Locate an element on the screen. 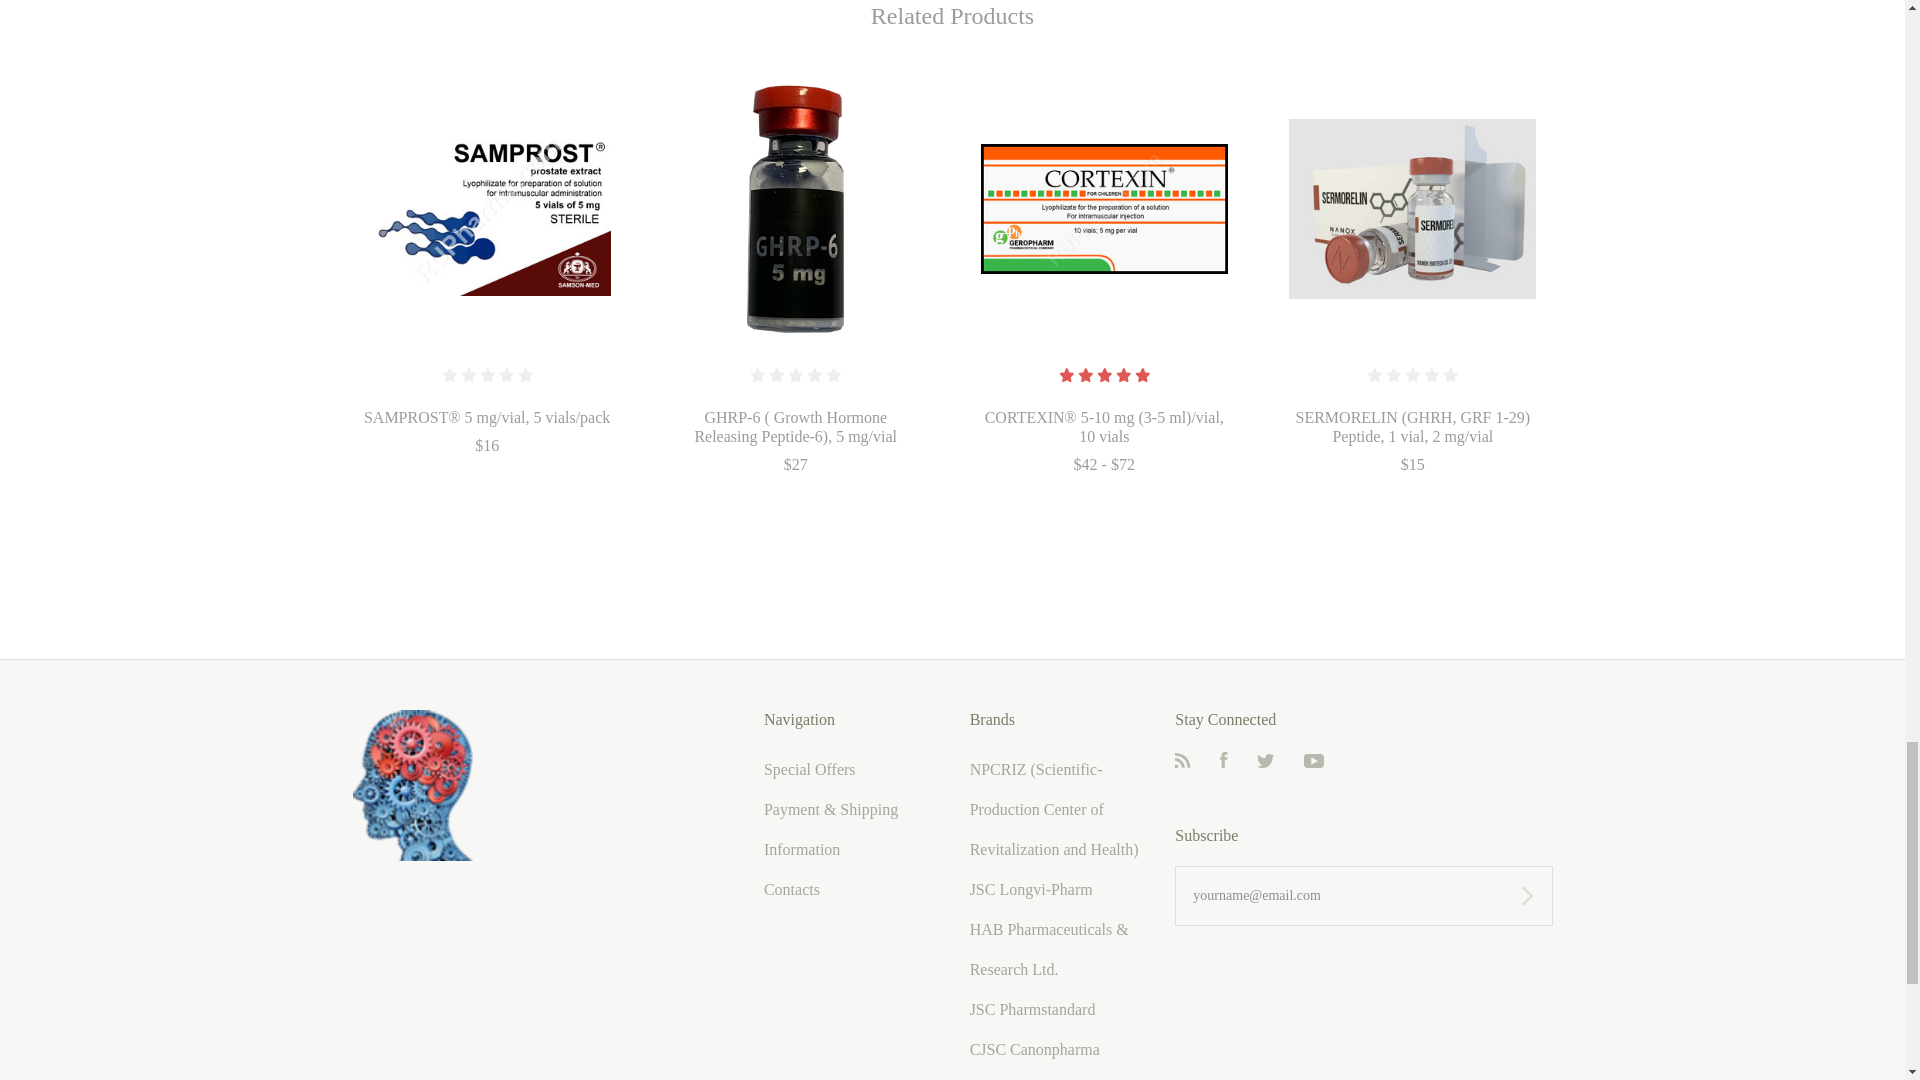 Image resolution: width=1920 pixels, height=1080 pixels. CORTEXIN 5mg is located at coordinates (1104, 208).